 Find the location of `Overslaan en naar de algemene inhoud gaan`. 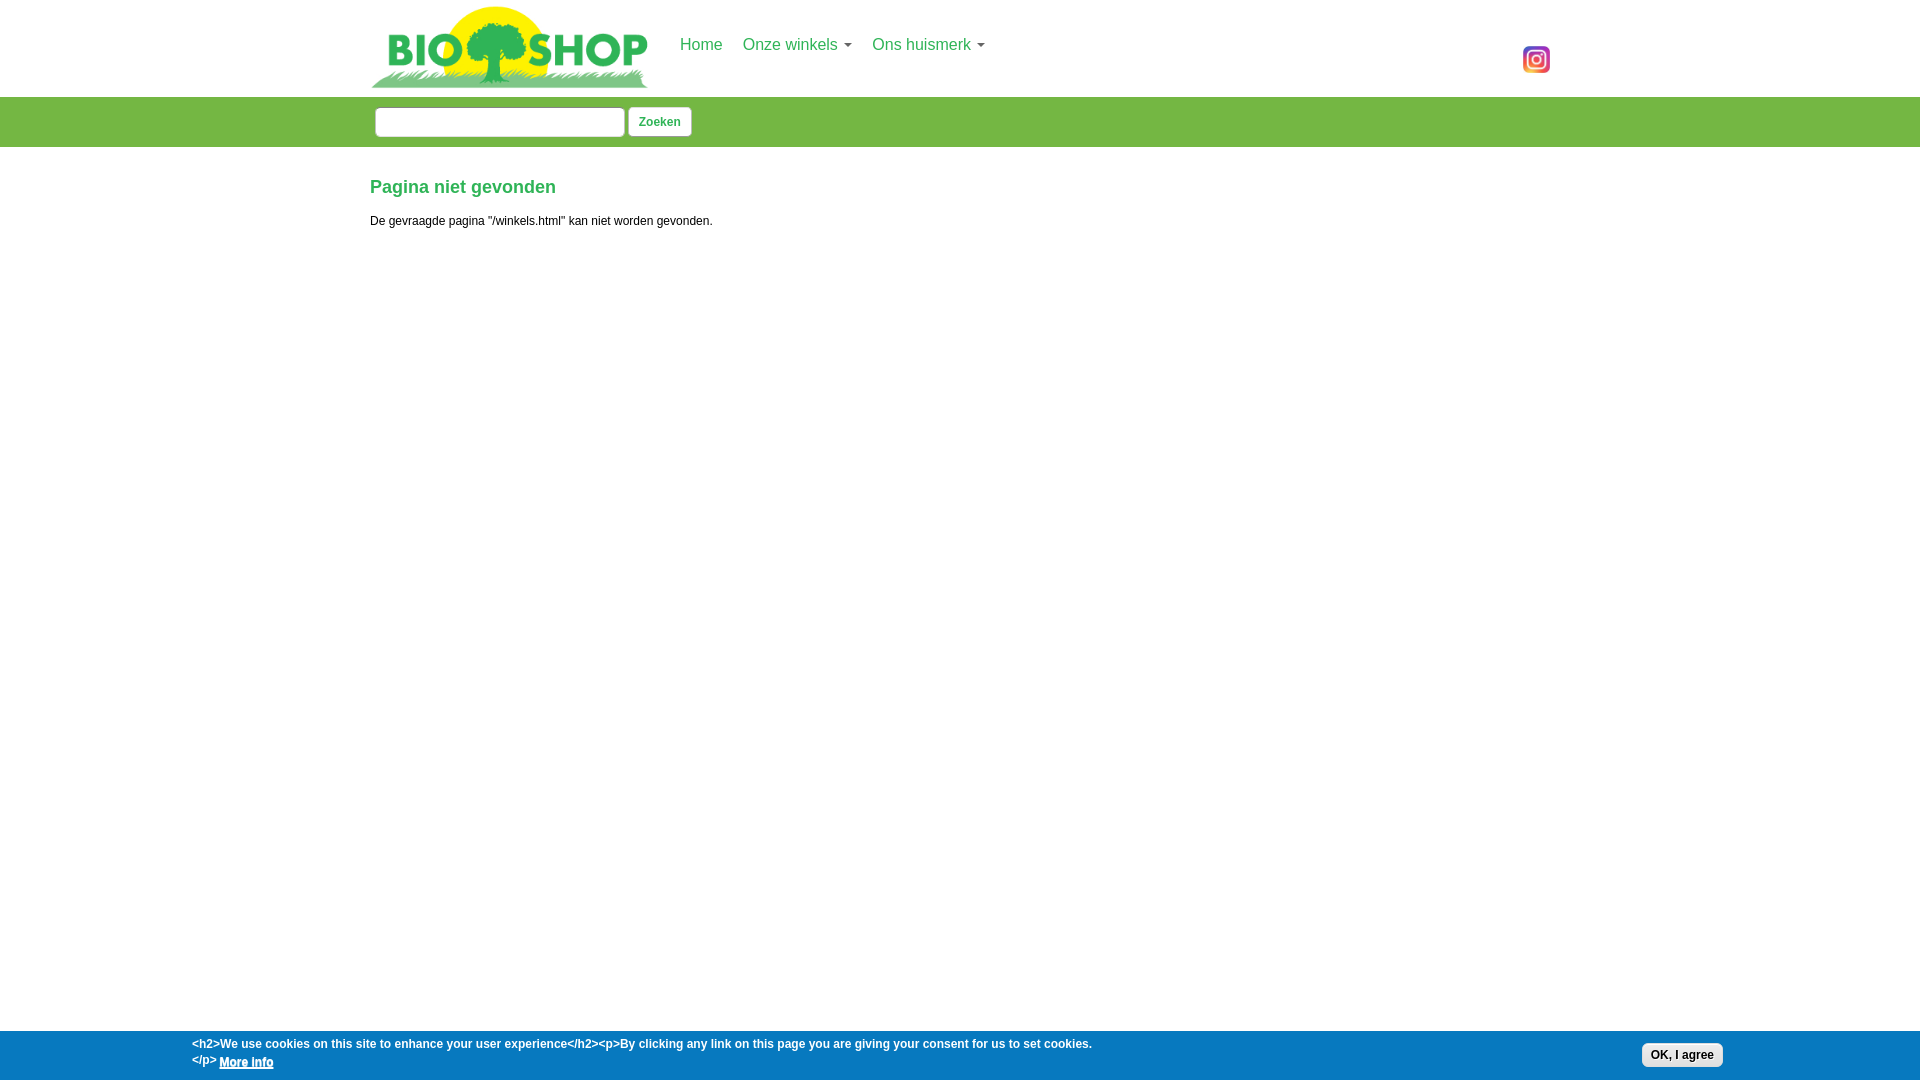

Overslaan en naar de algemene inhoud gaan is located at coordinates (941, 2).